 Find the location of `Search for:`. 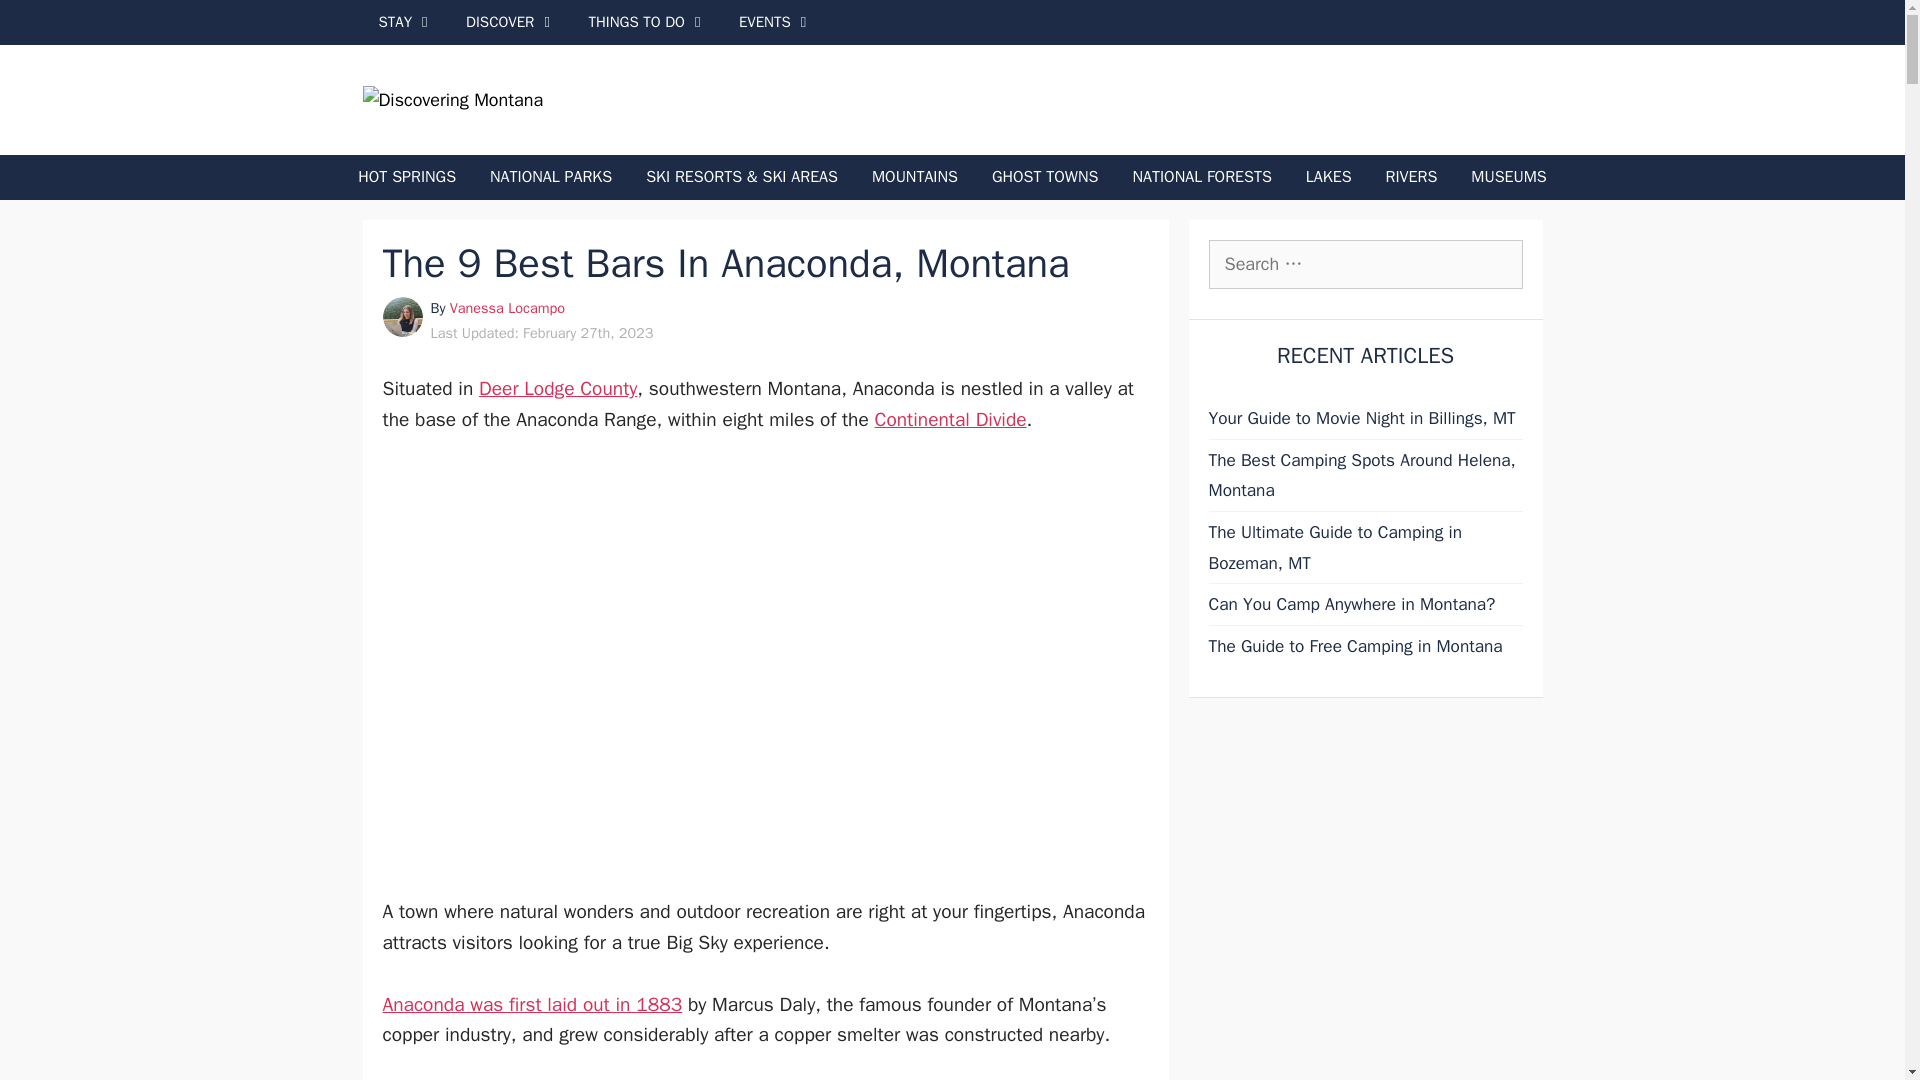

Search for: is located at coordinates (1364, 264).